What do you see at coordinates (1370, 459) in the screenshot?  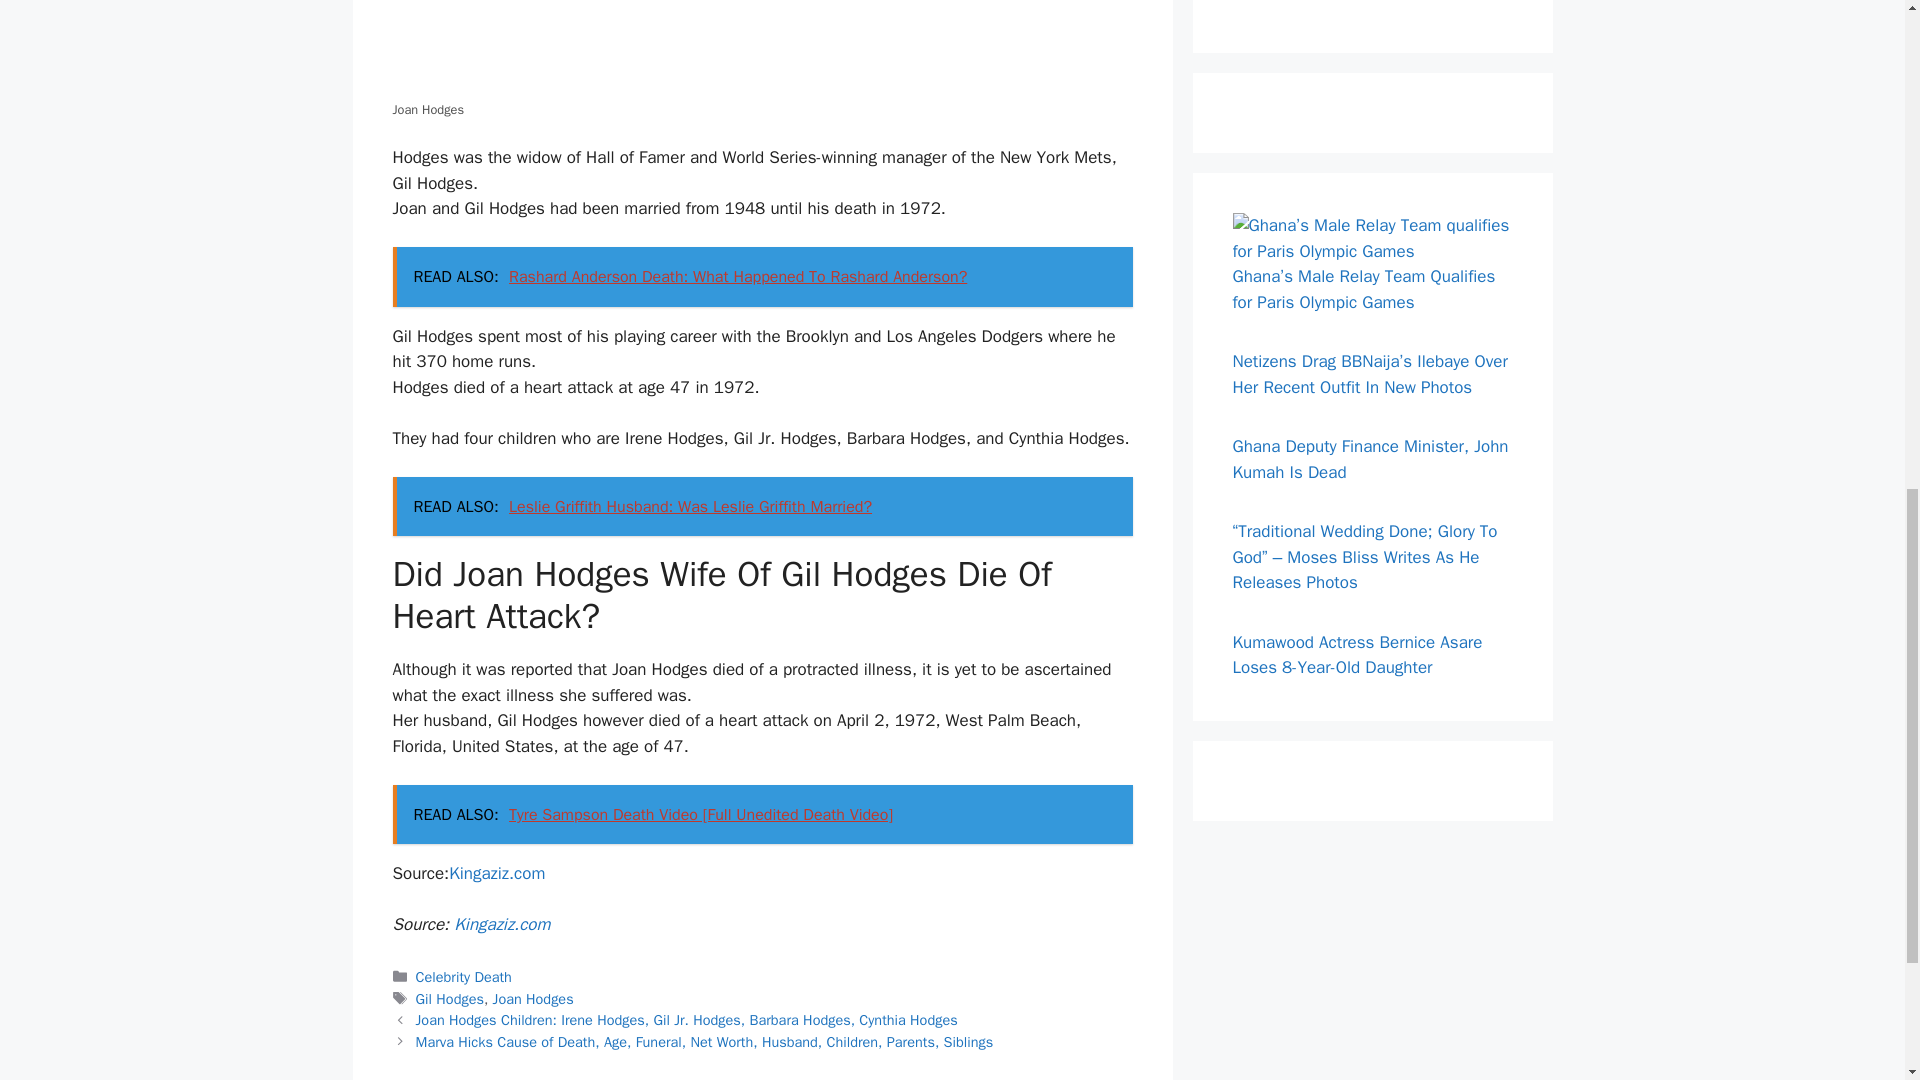 I see `Ghana Deputy Finance Minister, John Kumah Is Dead` at bounding box center [1370, 459].